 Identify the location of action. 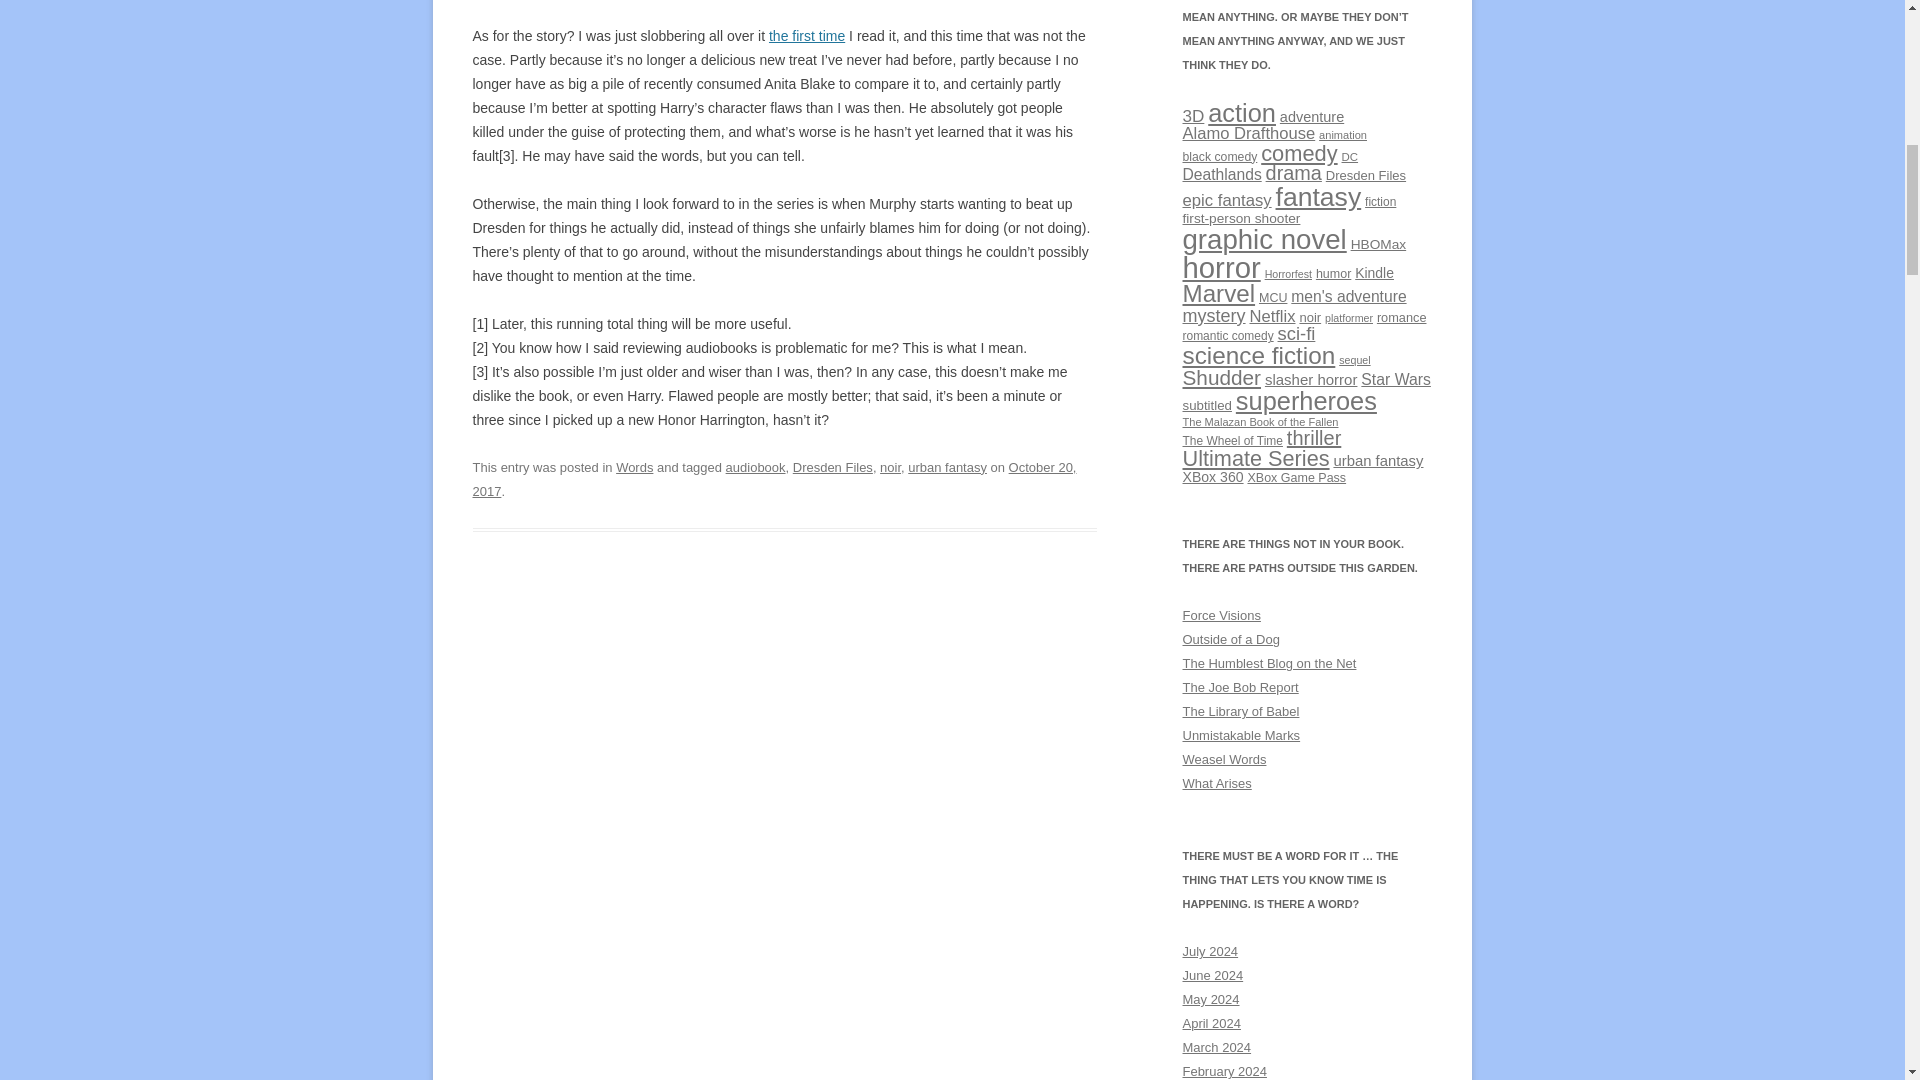
(1242, 113).